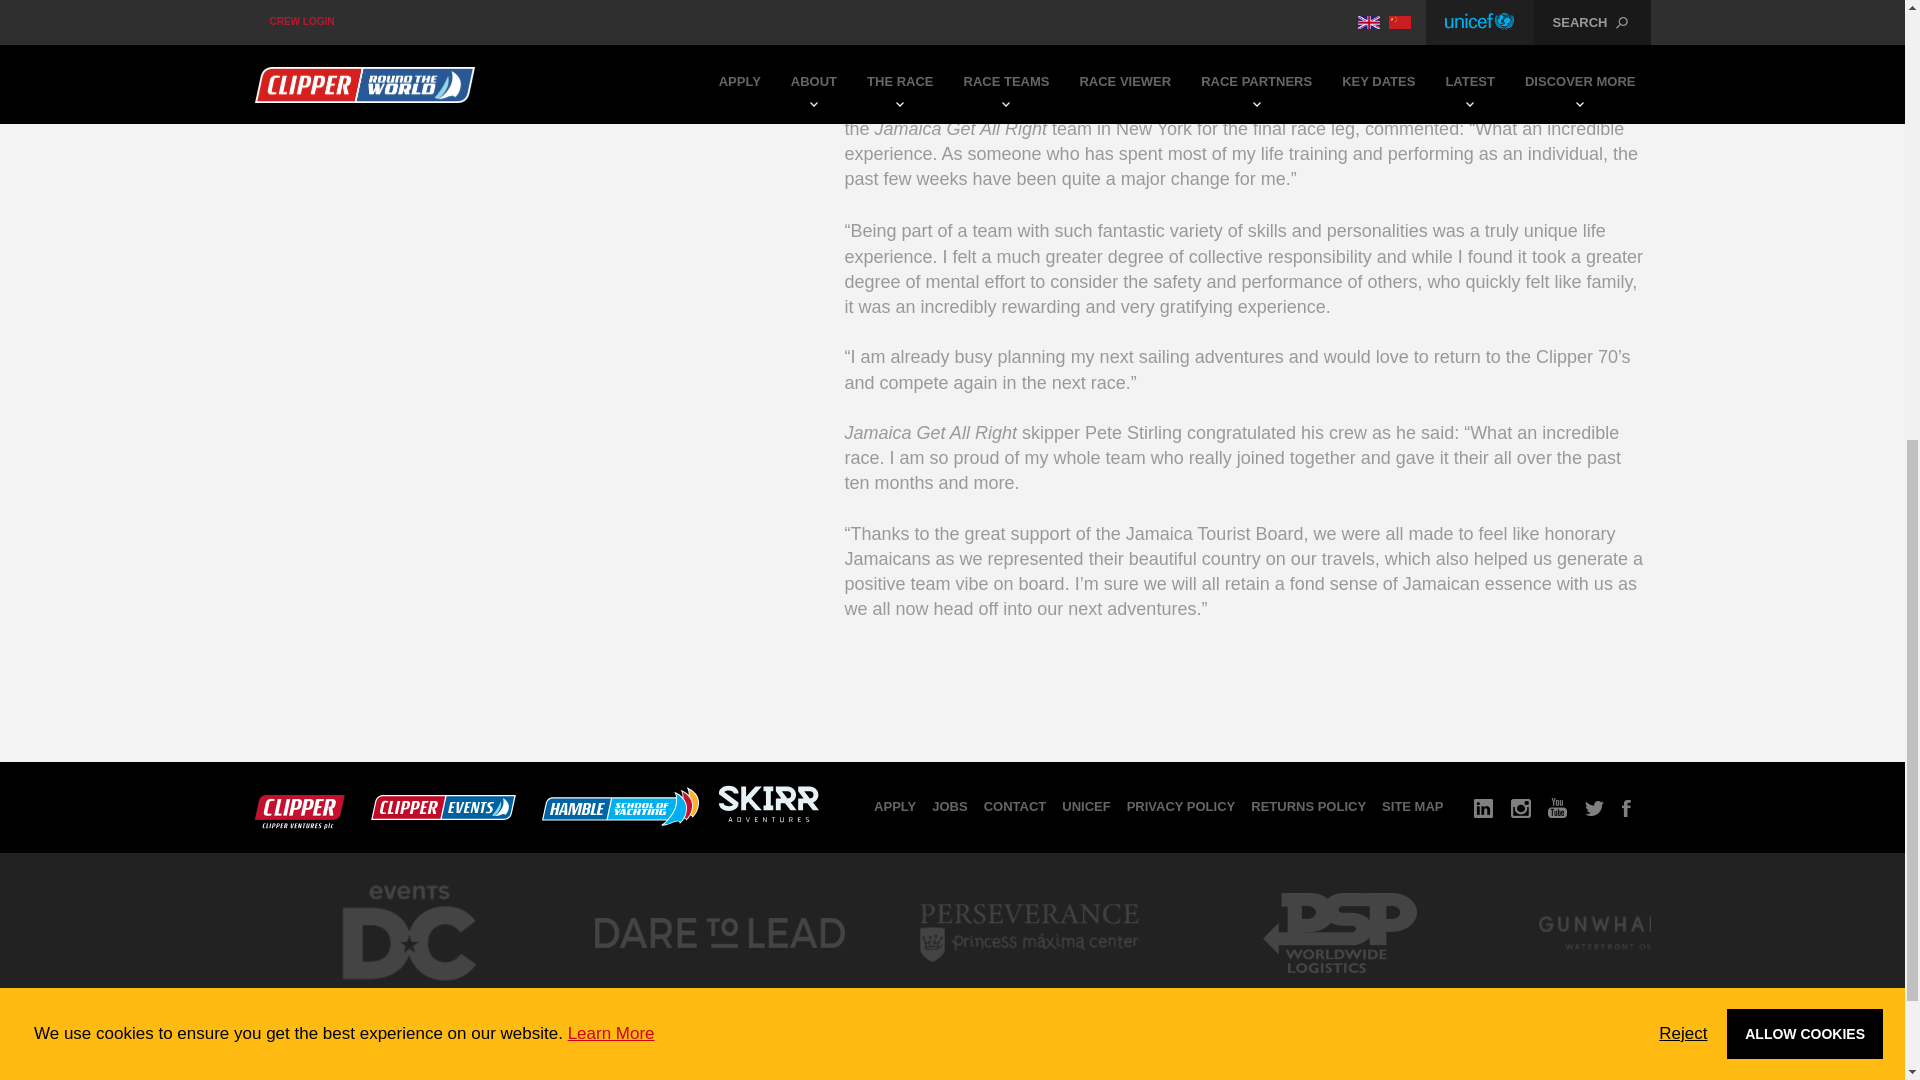 The width and height of the screenshot is (1920, 1080). I want to click on Events DC, so click(408, 998).